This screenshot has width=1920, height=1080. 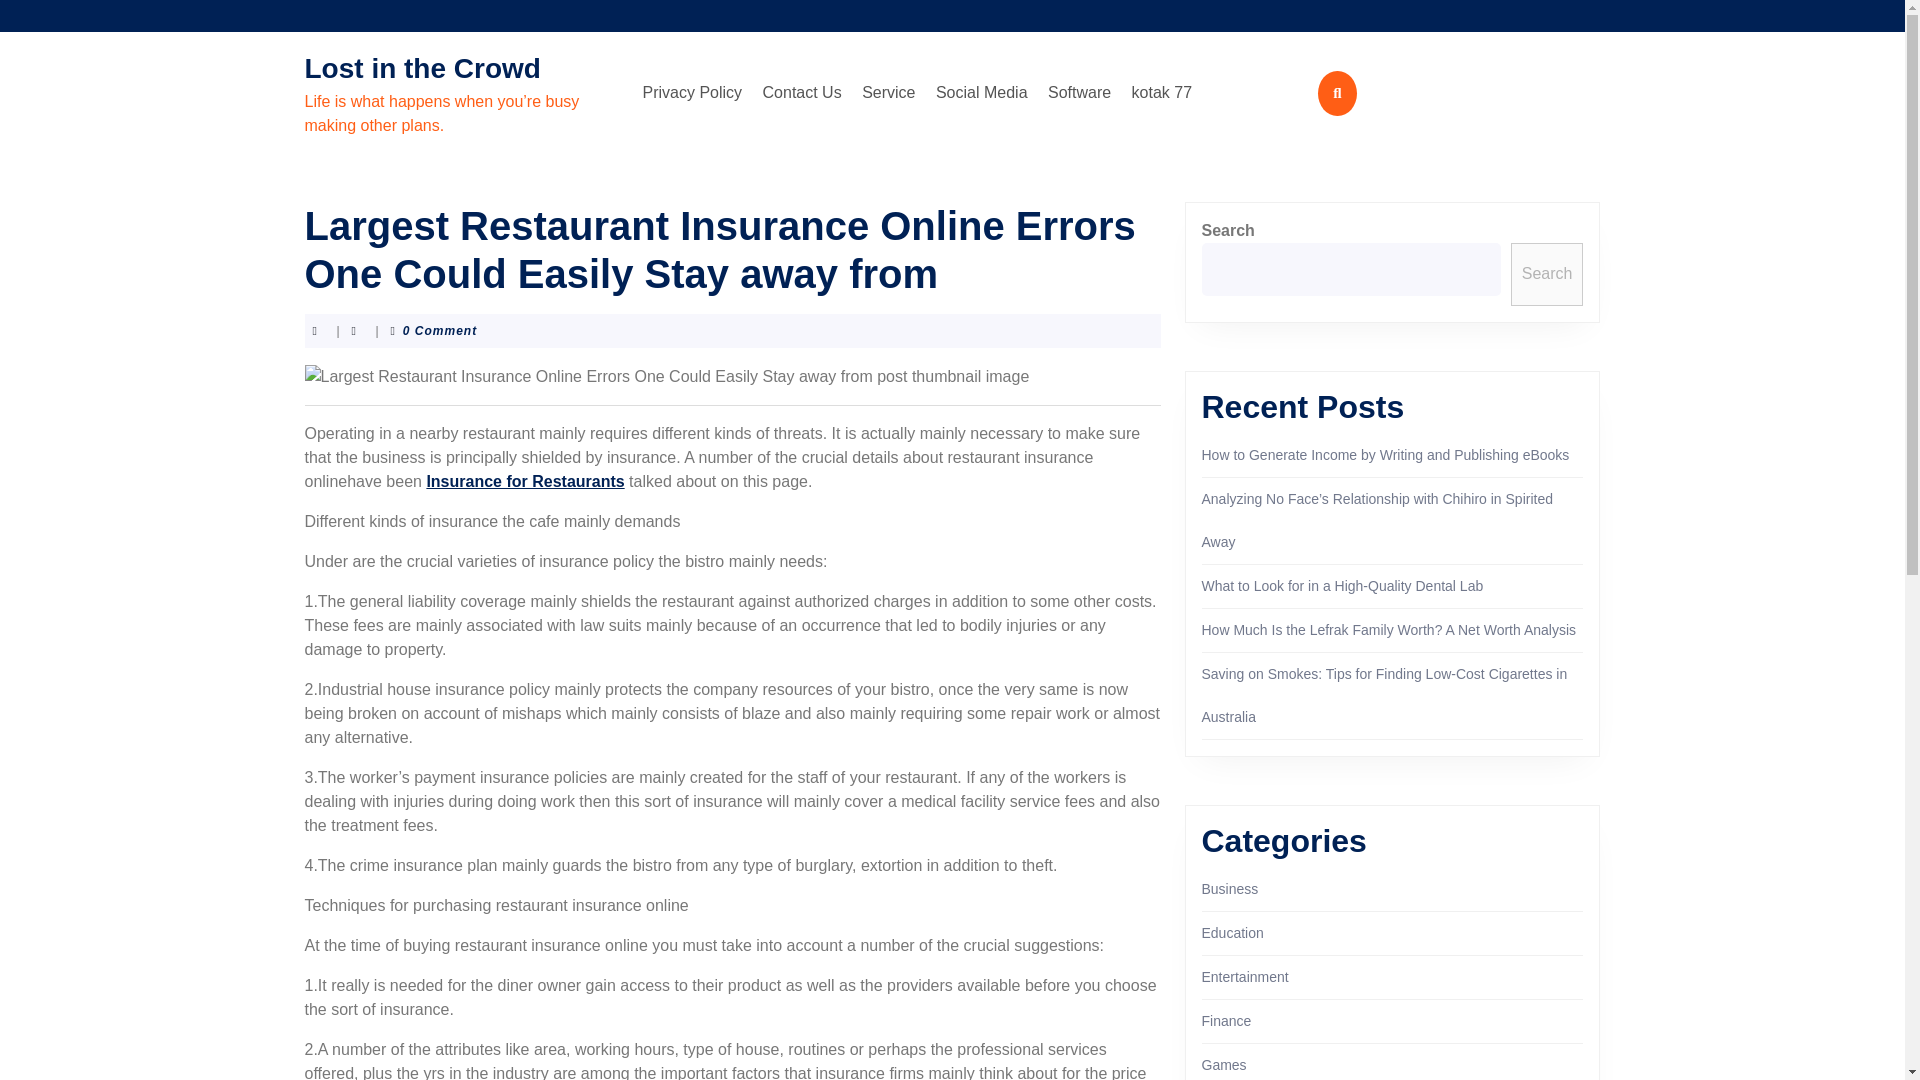 I want to click on Social Media, so click(x=982, y=93).